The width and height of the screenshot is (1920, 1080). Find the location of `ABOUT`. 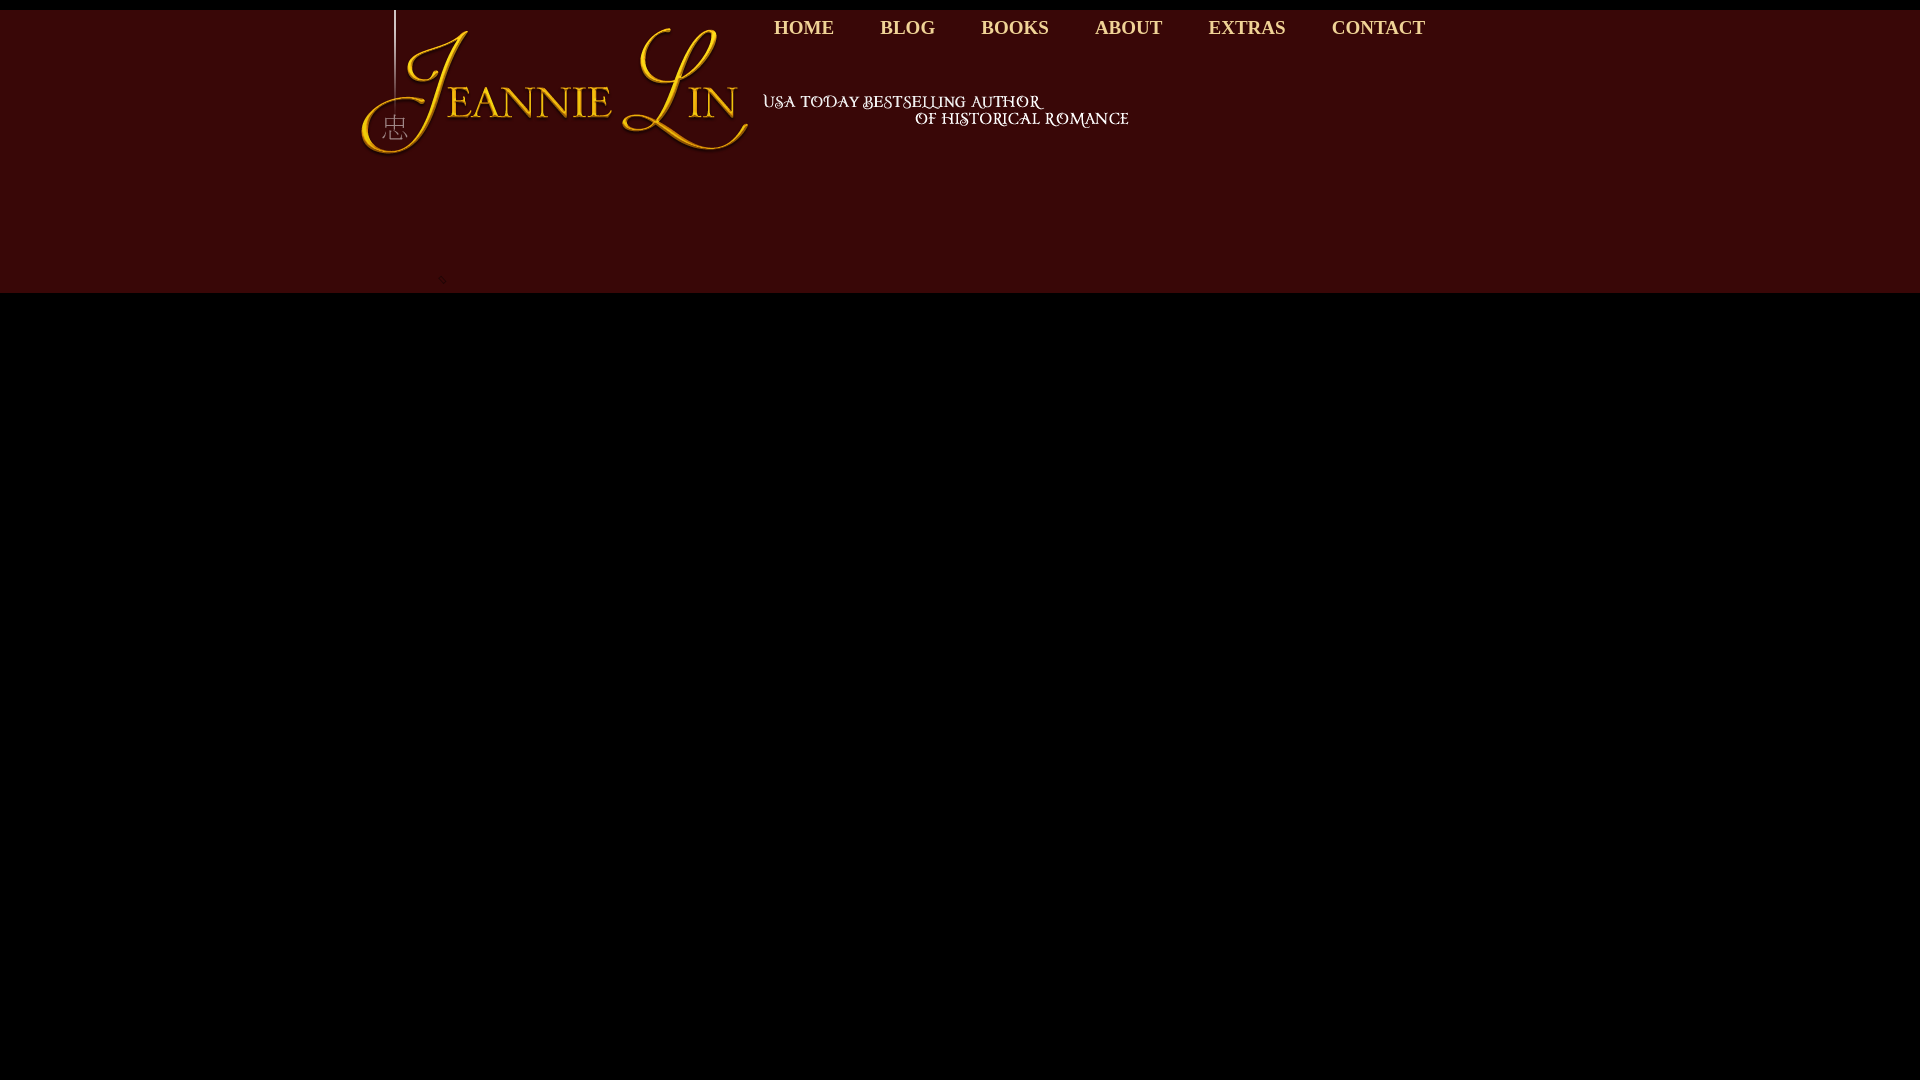

ABOUT is located at coordinates (1128, 28).